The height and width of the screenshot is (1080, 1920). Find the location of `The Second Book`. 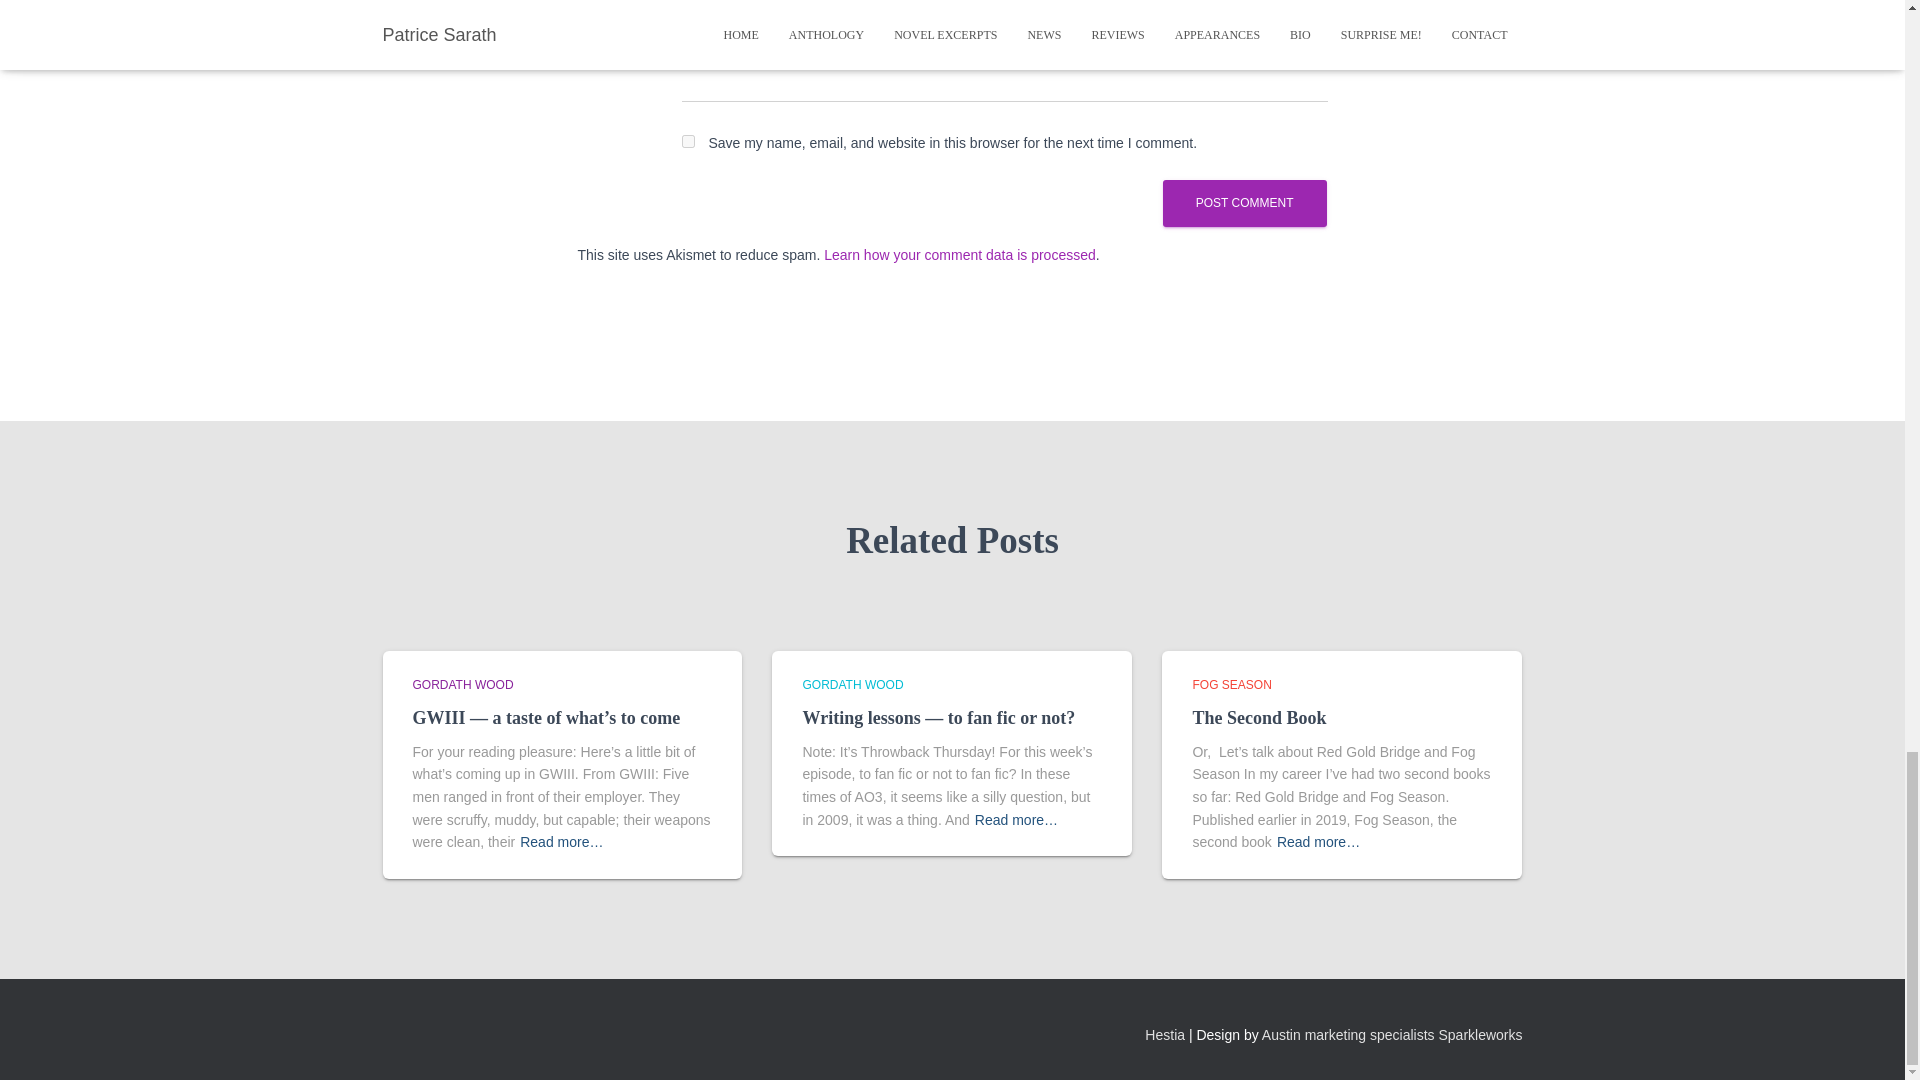

The Second Book is located at coordinates (1259, 718).